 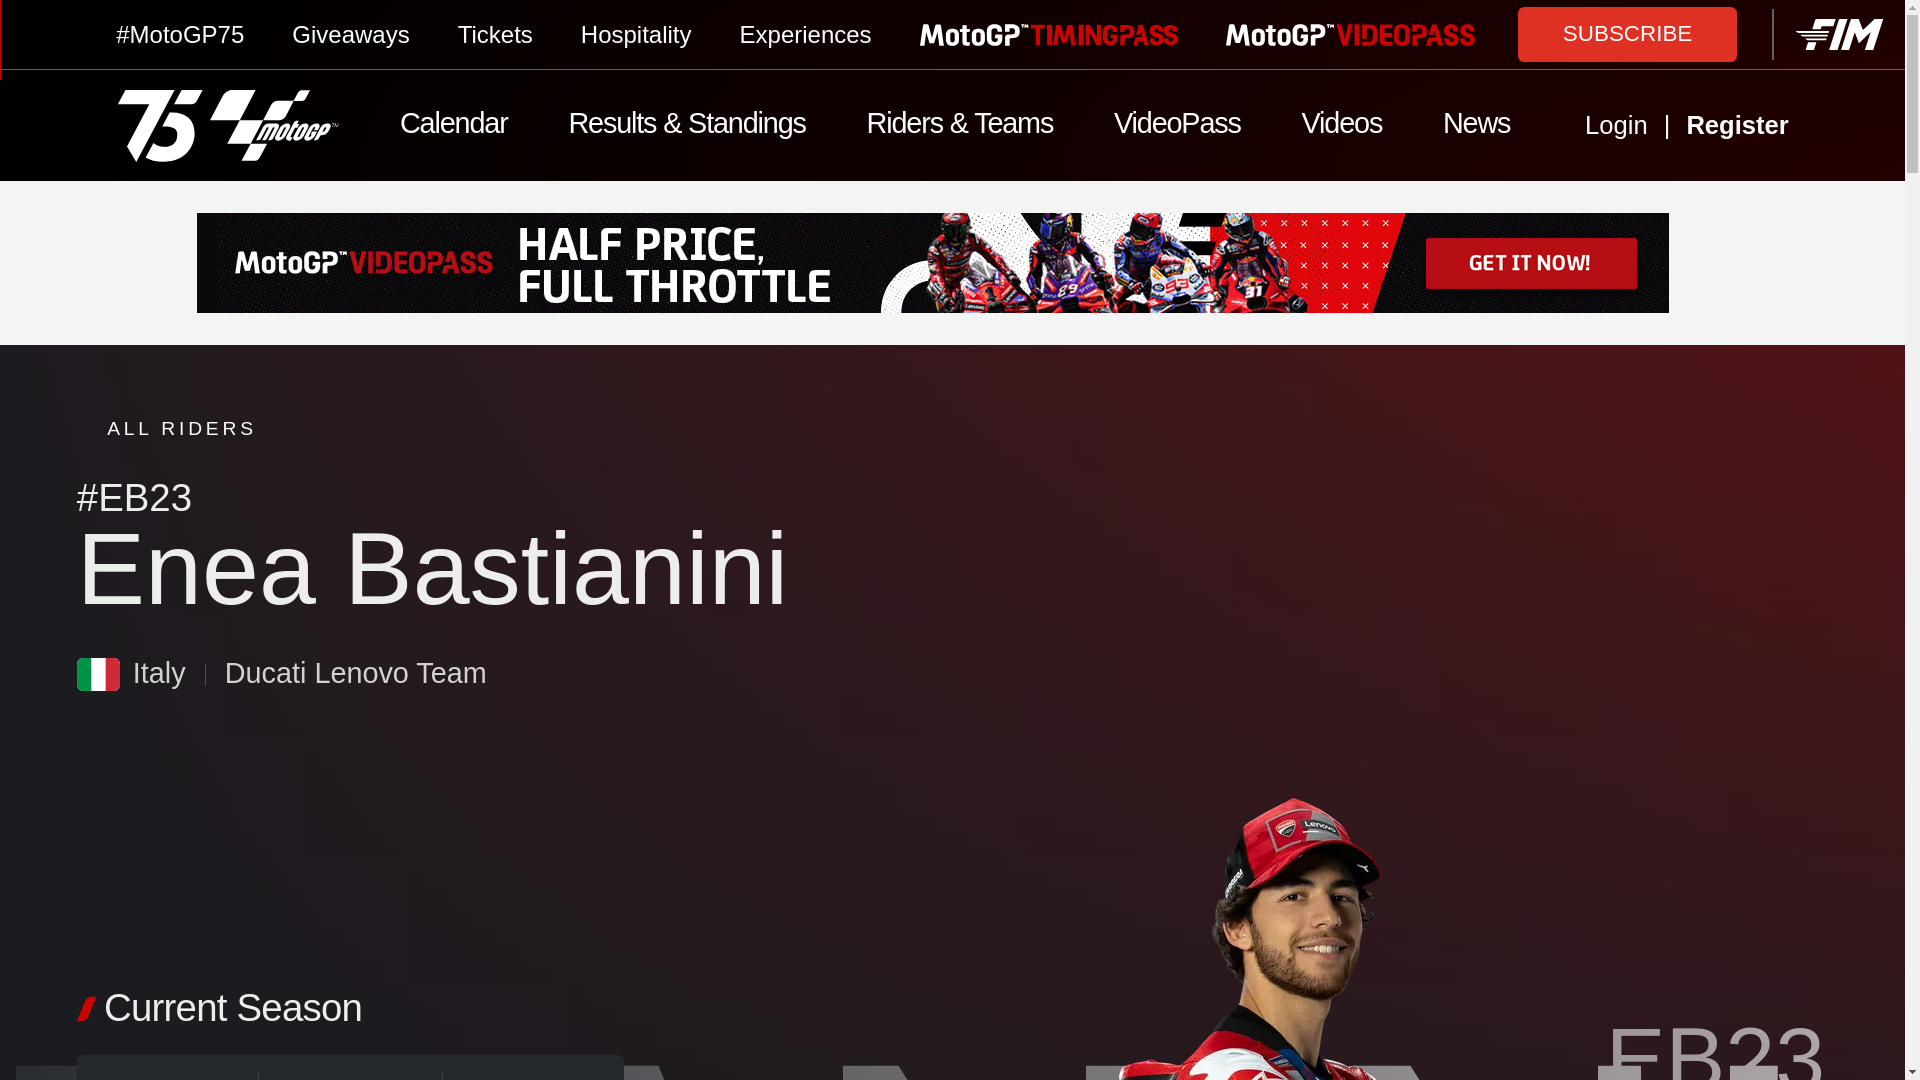 I want to click on SUBSCRIBE, so click(x=1628, y=33).